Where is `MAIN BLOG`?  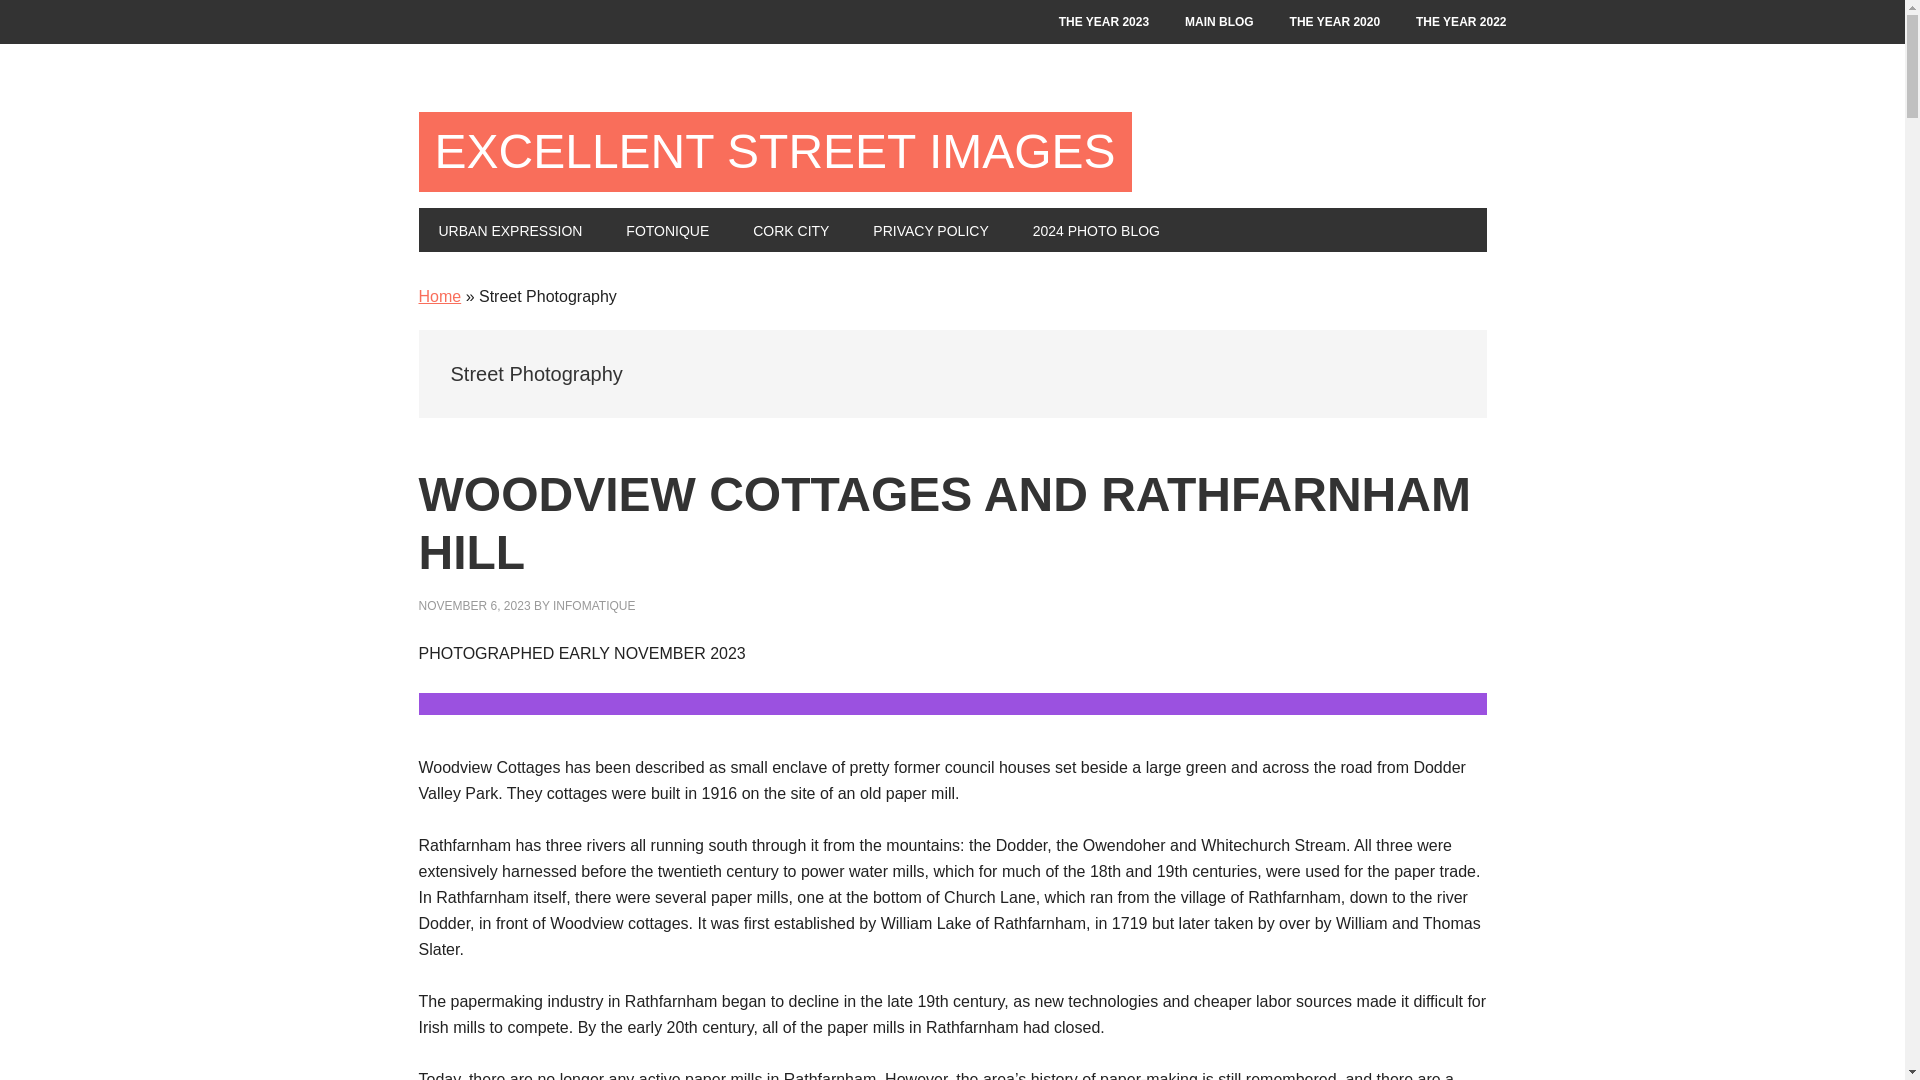
MAIN BLOG is located at coordinates (1219, 22).